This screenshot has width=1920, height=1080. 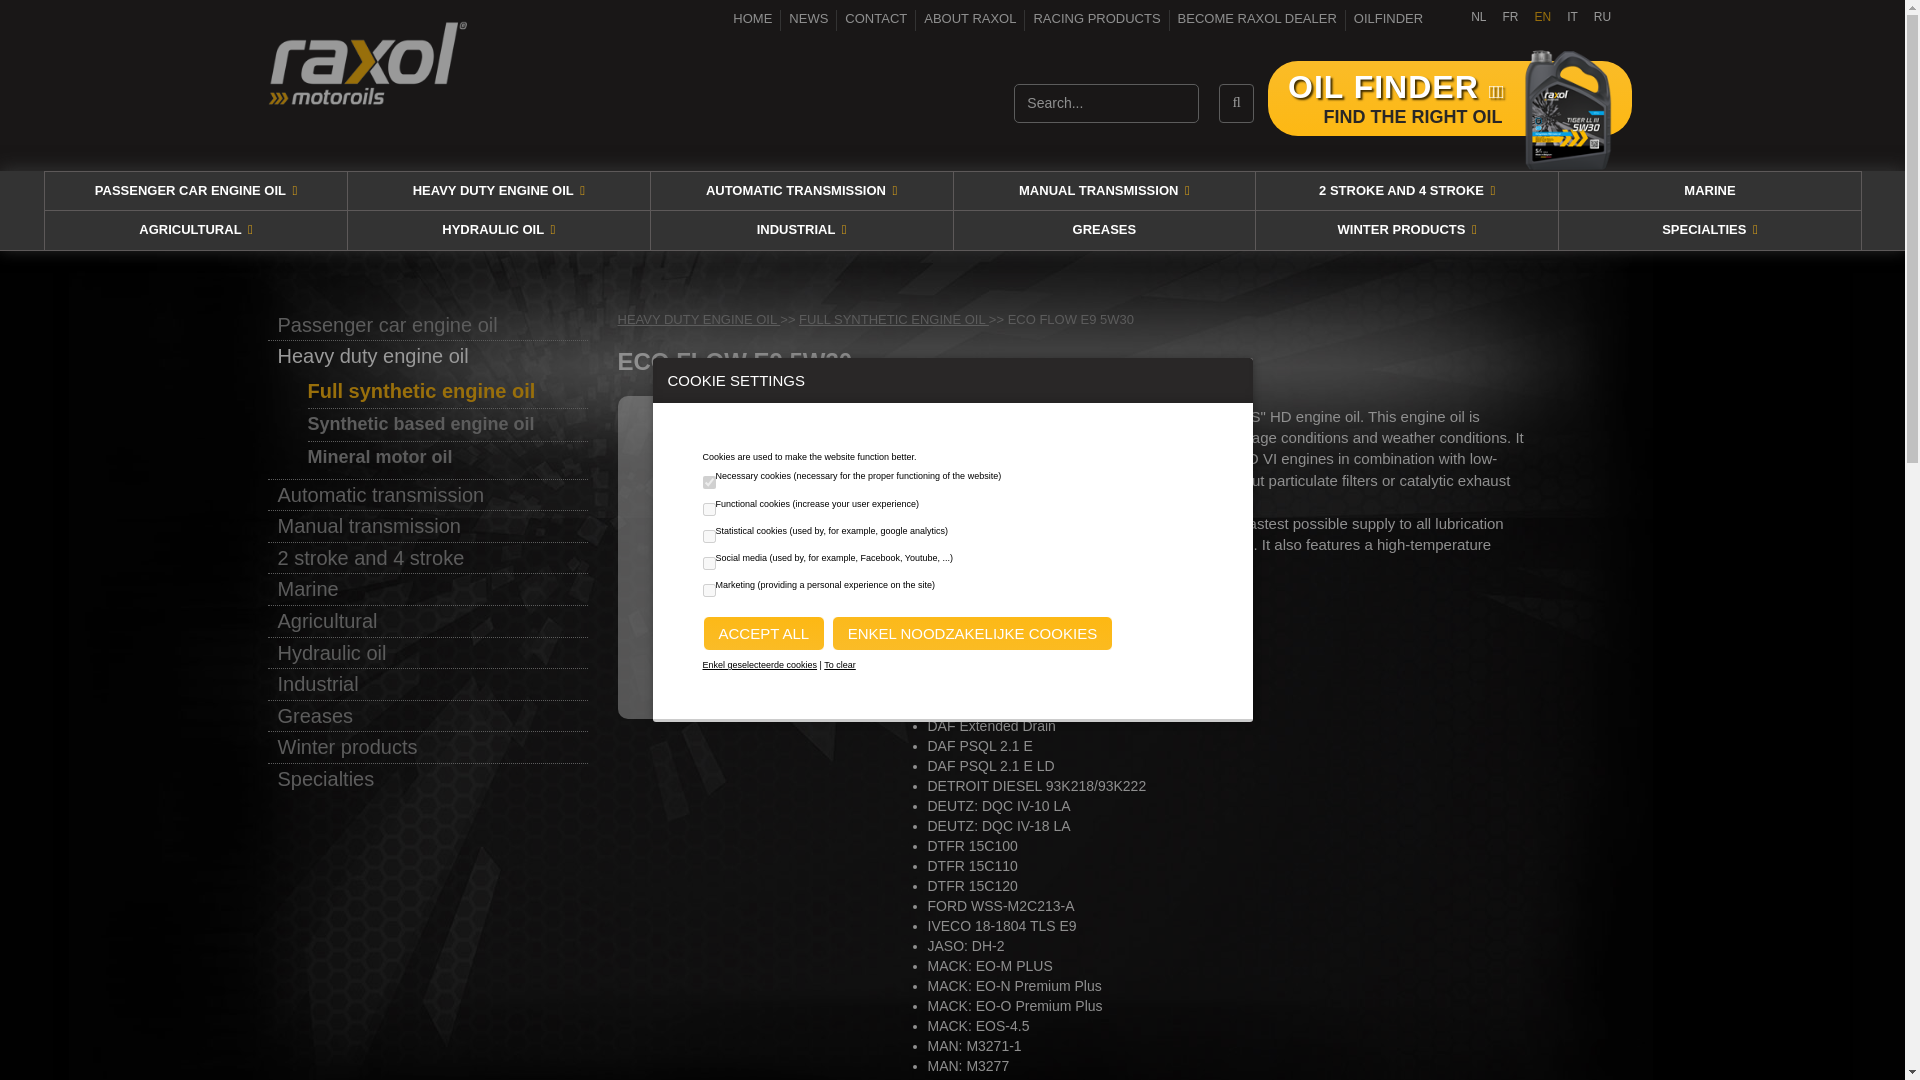 What do you see at coordinates (1784, 902) in the screenshot?
I see `Upwards` at bounding box center [1784, 902].